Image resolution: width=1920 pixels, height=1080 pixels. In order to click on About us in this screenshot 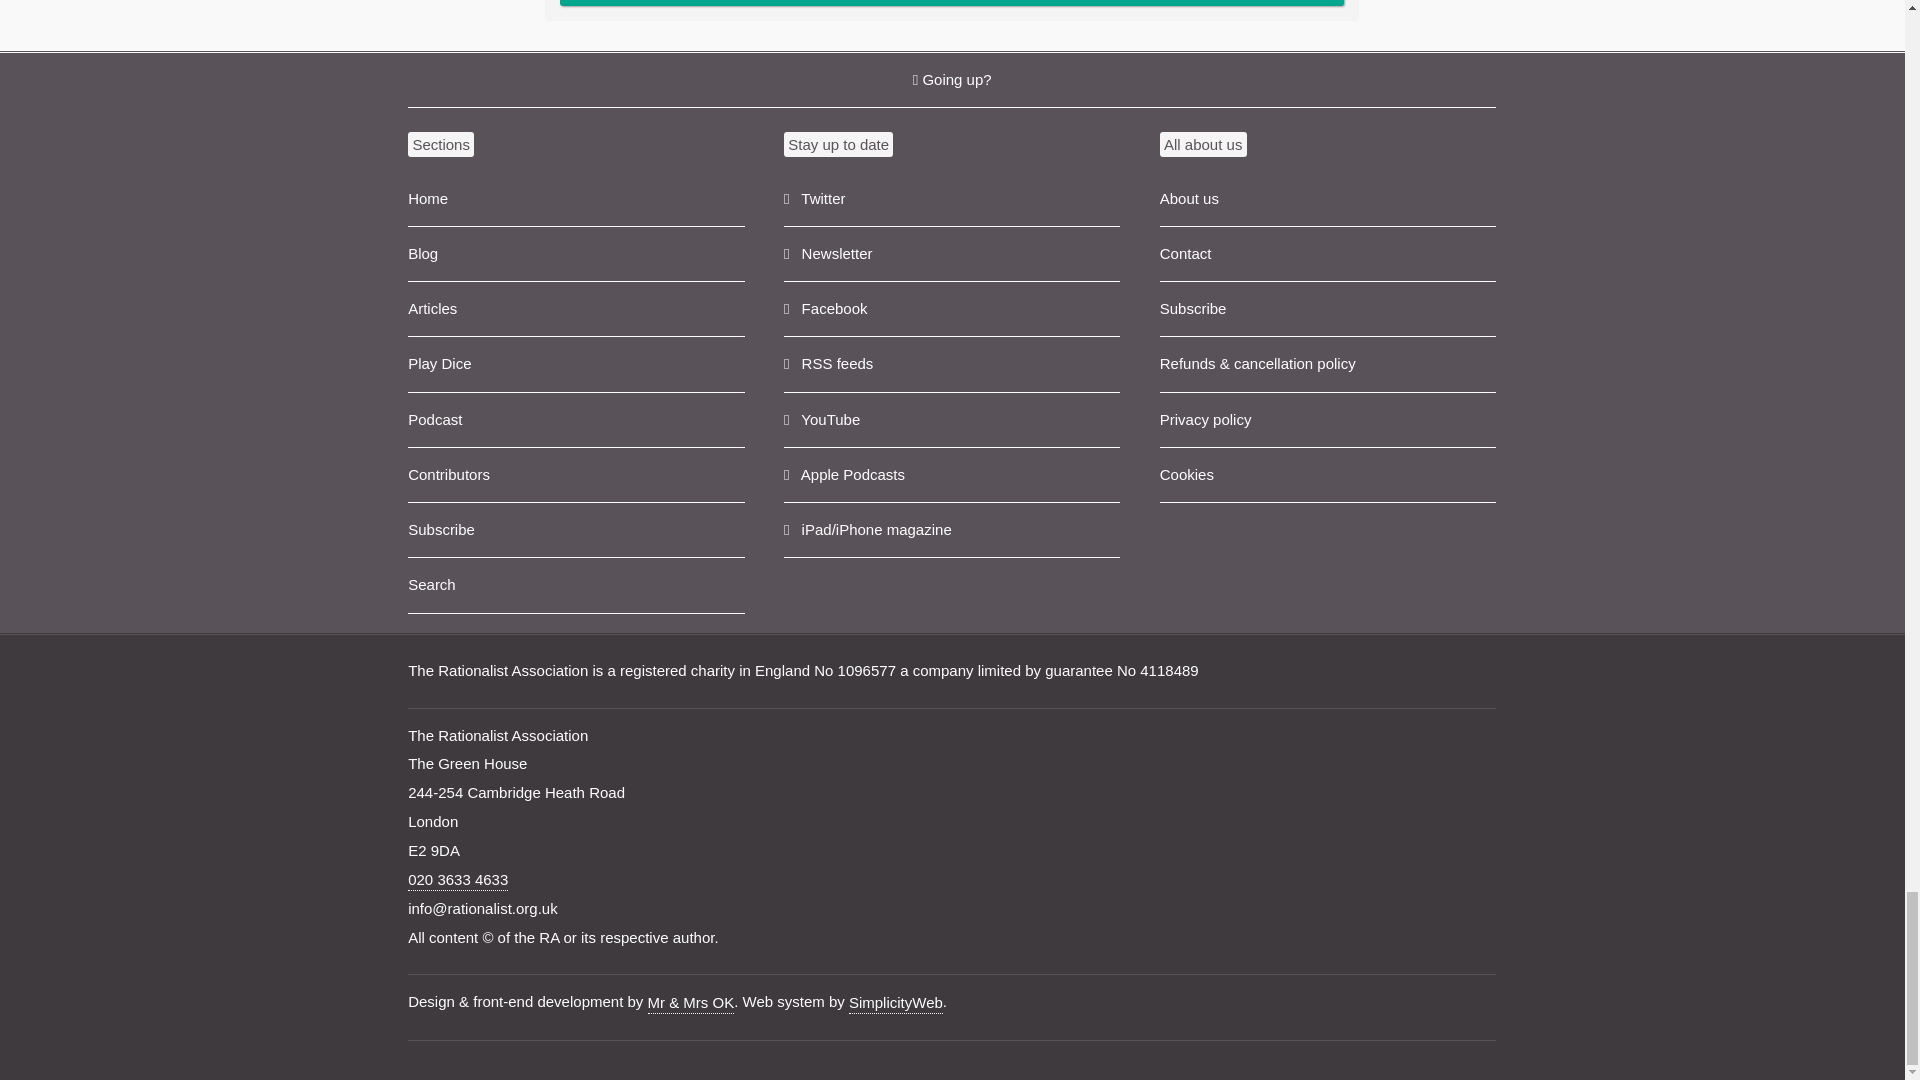, I will do `click(1327, 198)`.